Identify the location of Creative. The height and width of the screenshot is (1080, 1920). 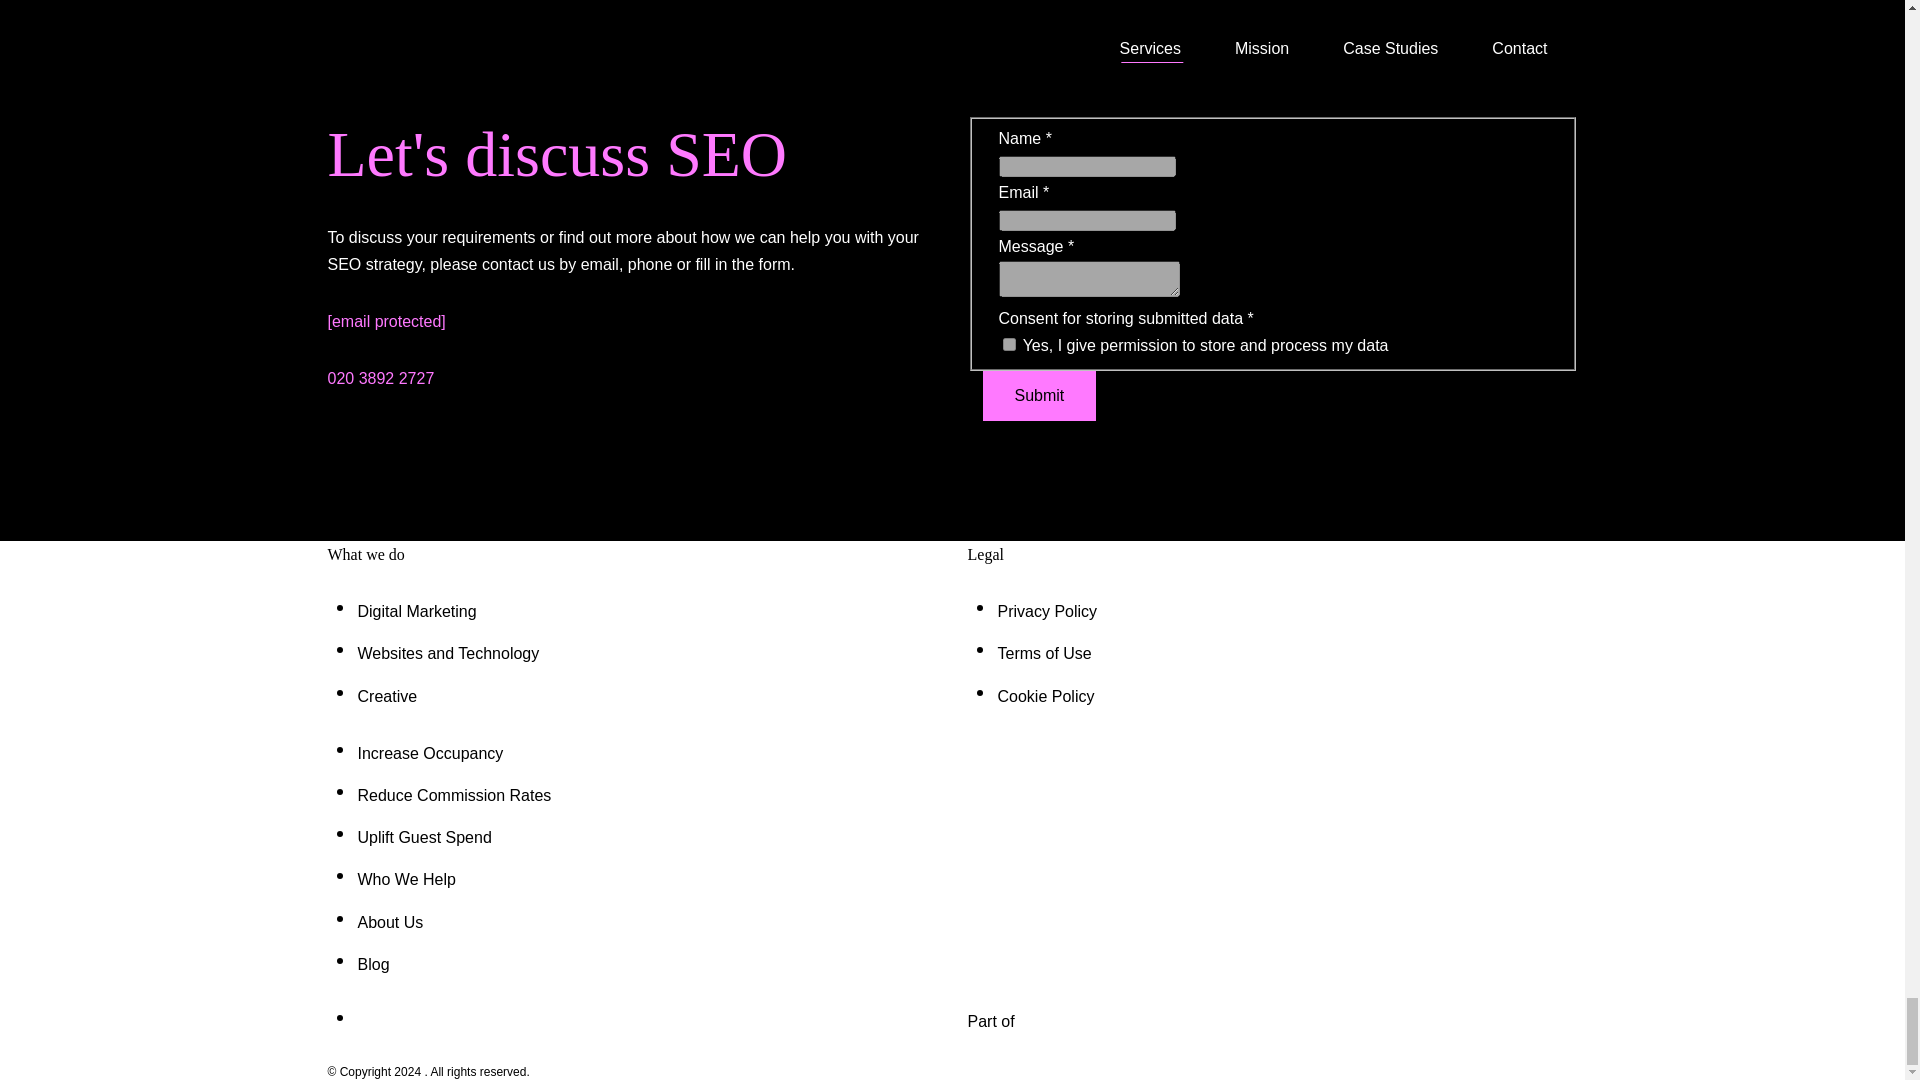
(388, 696).